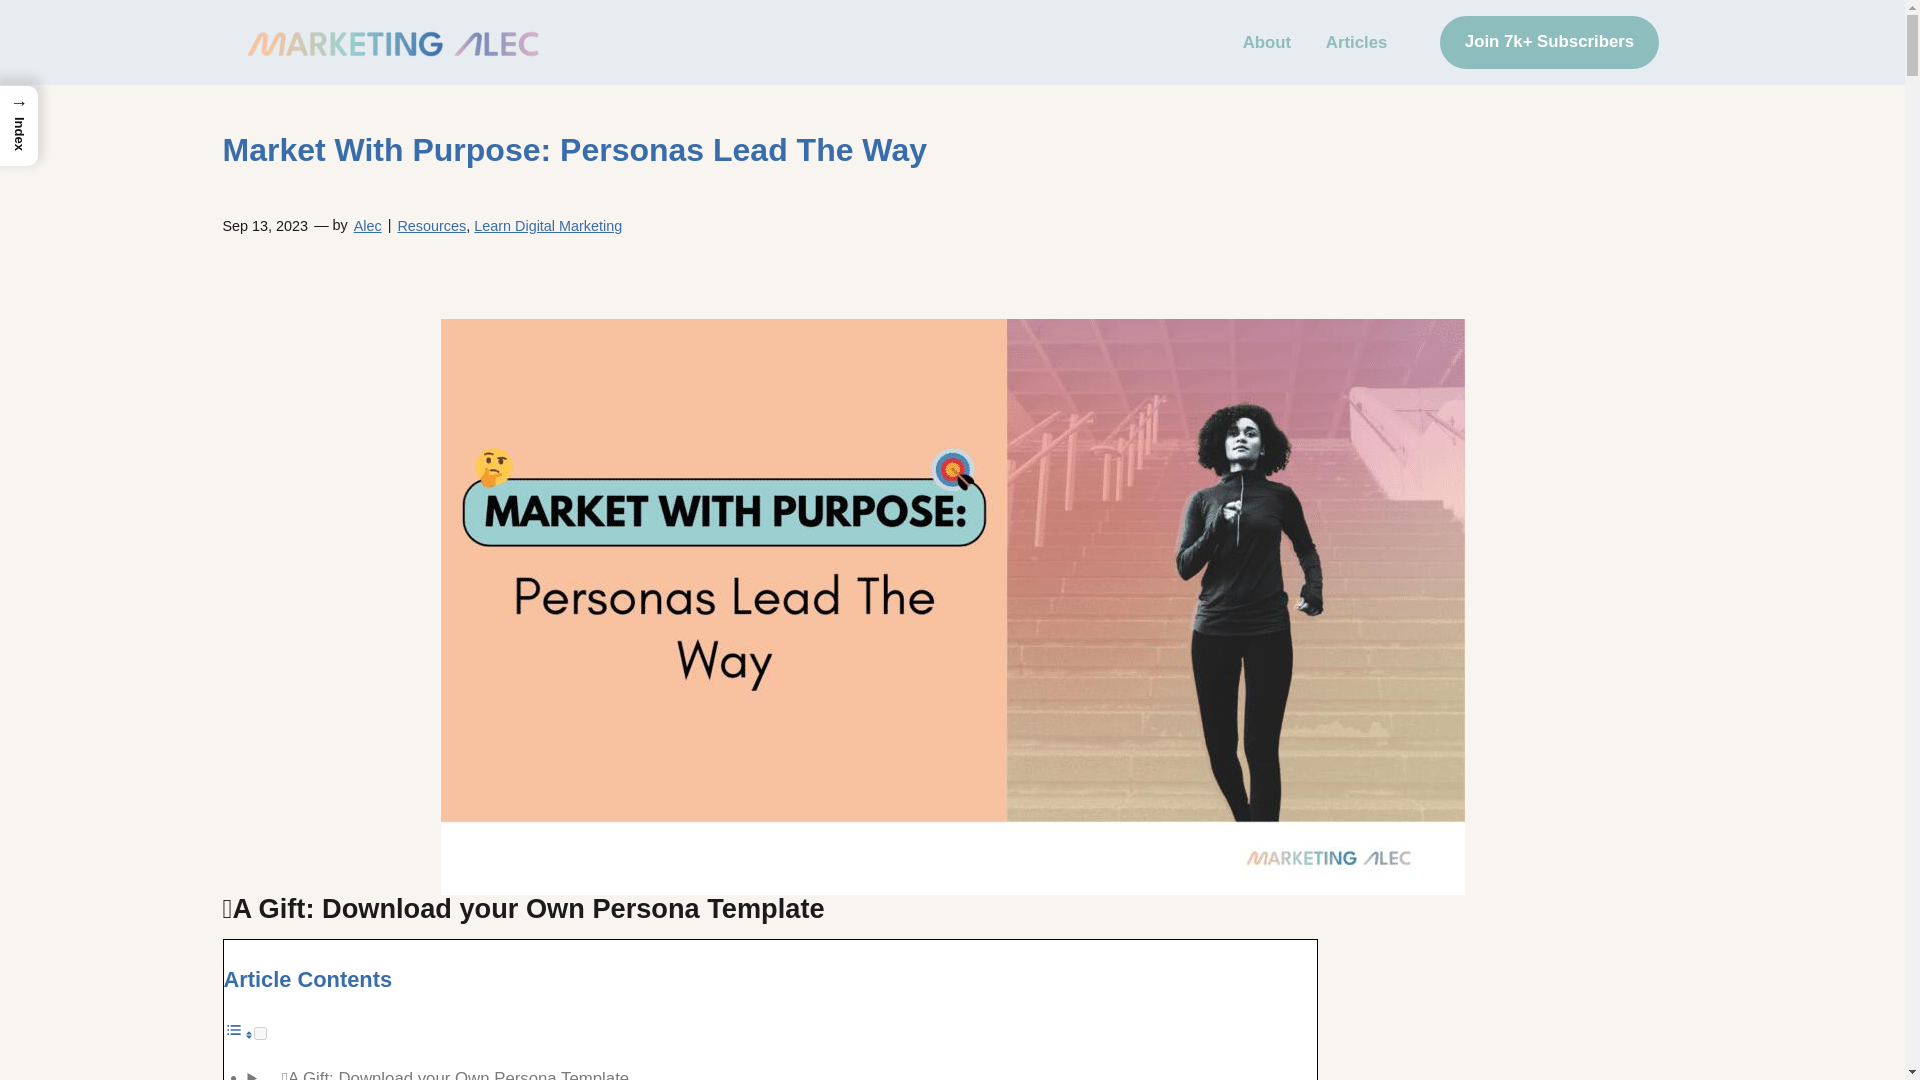 This screenshot has height=1080, width=1920. Describe the element at coordinates (574, 150) in the screenshot. I see `Market With Purpose: Personas Lead The Way` at that location.